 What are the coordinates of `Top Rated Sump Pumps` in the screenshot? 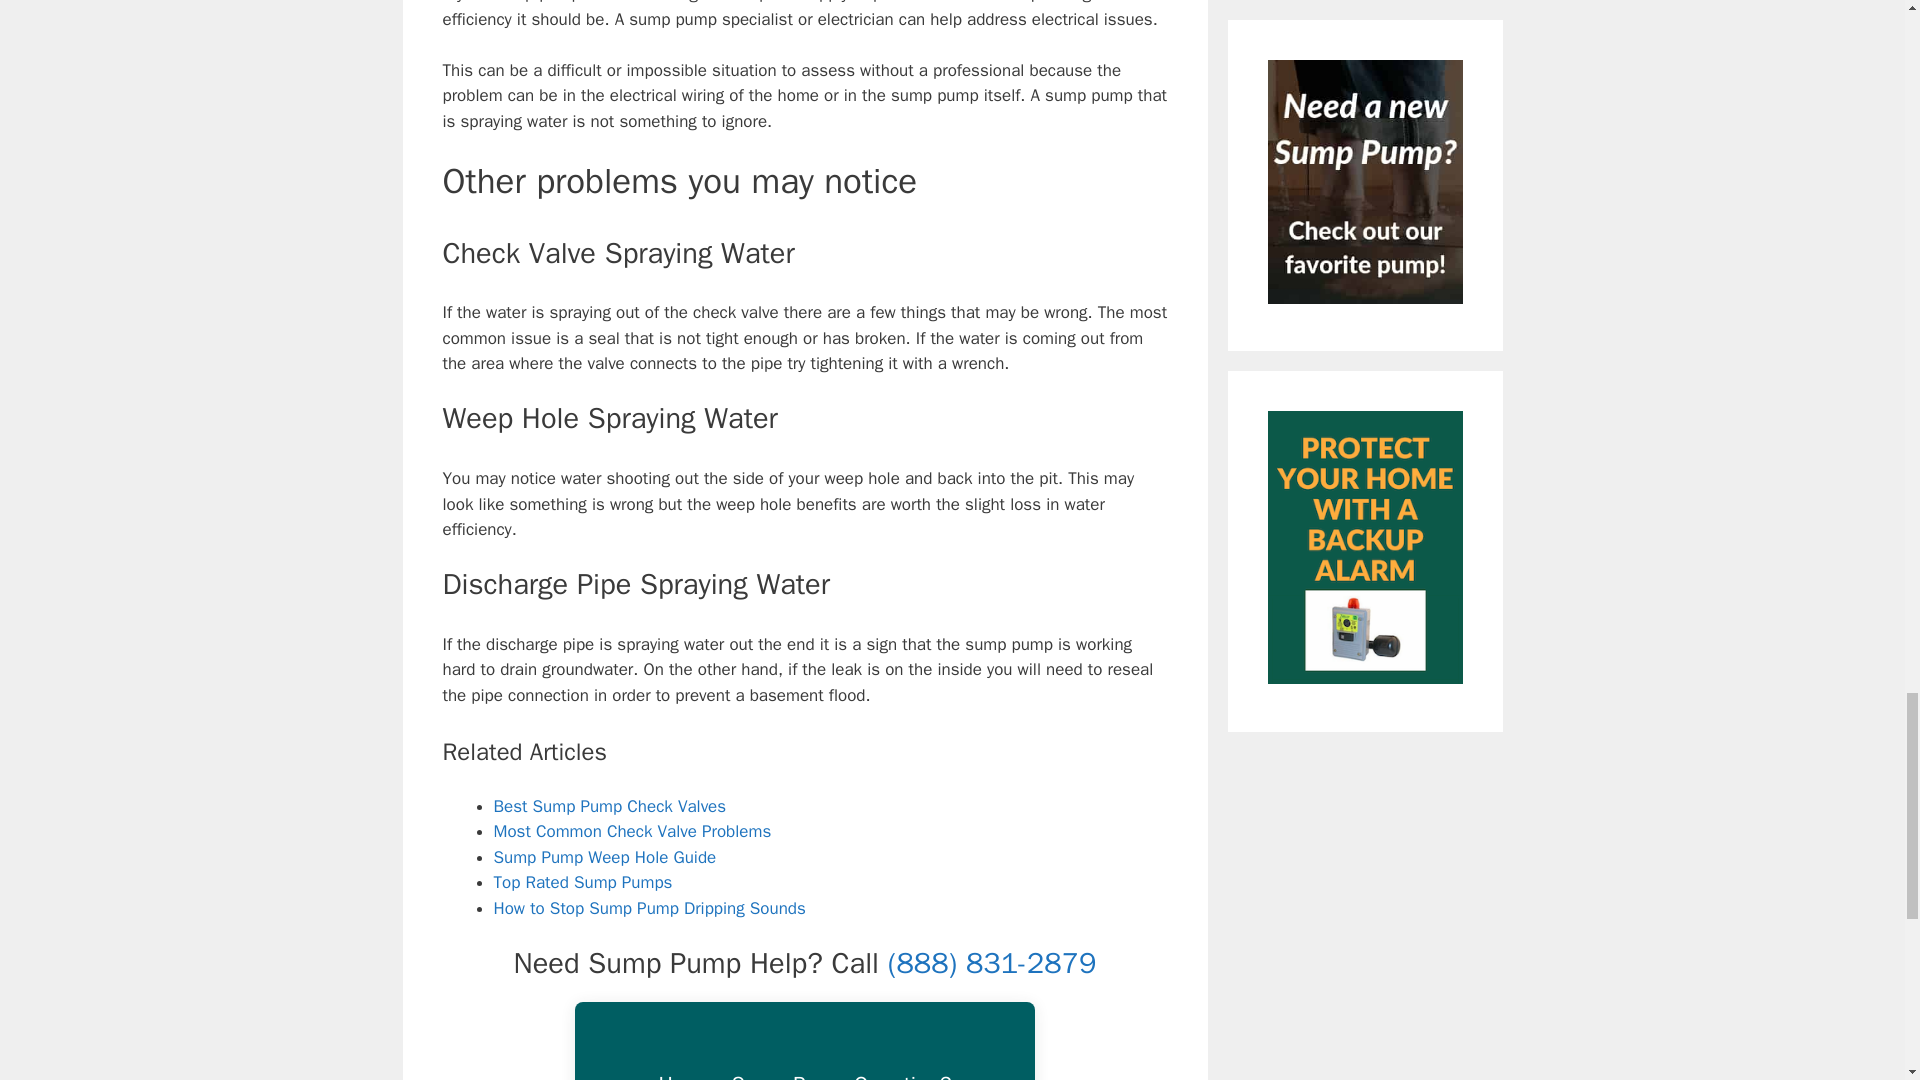 It's located at (583, 882).